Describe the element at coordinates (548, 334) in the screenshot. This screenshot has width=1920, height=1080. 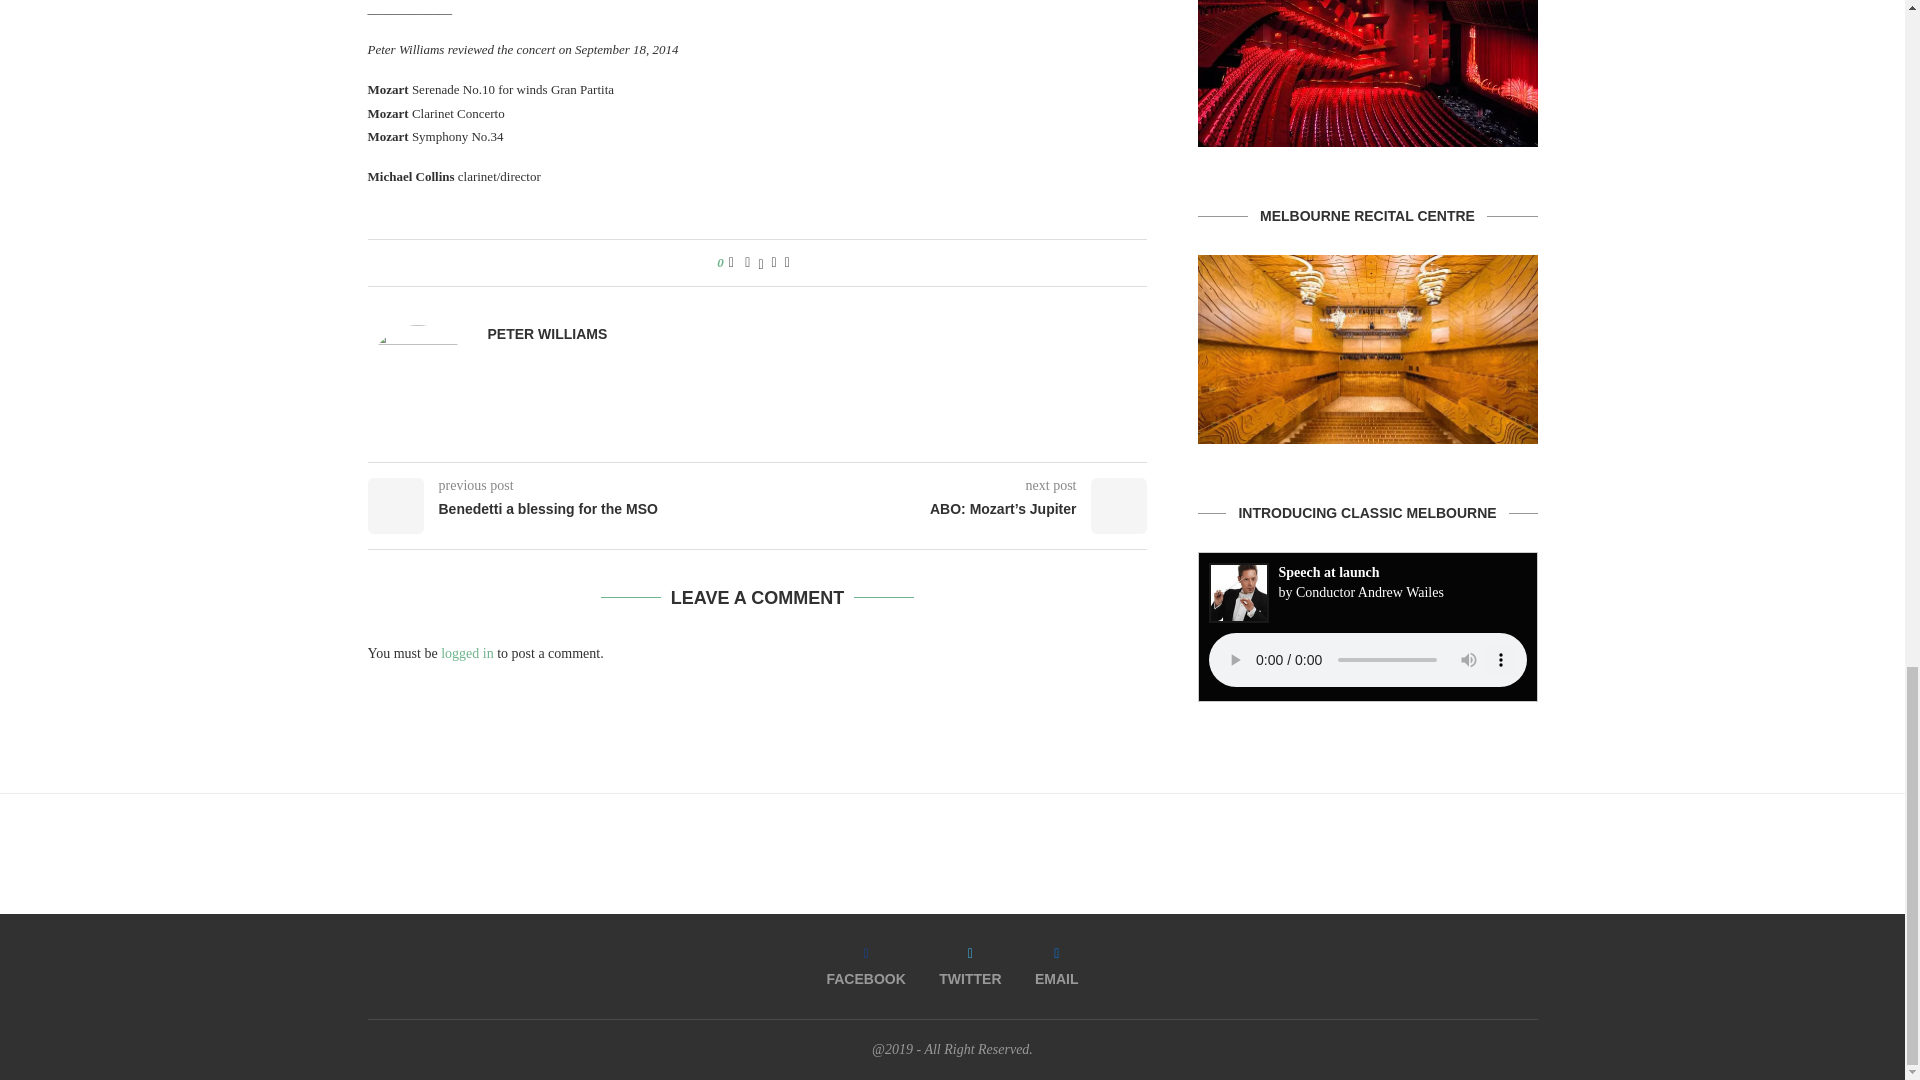
I see `Author Peter Williams` at that location.